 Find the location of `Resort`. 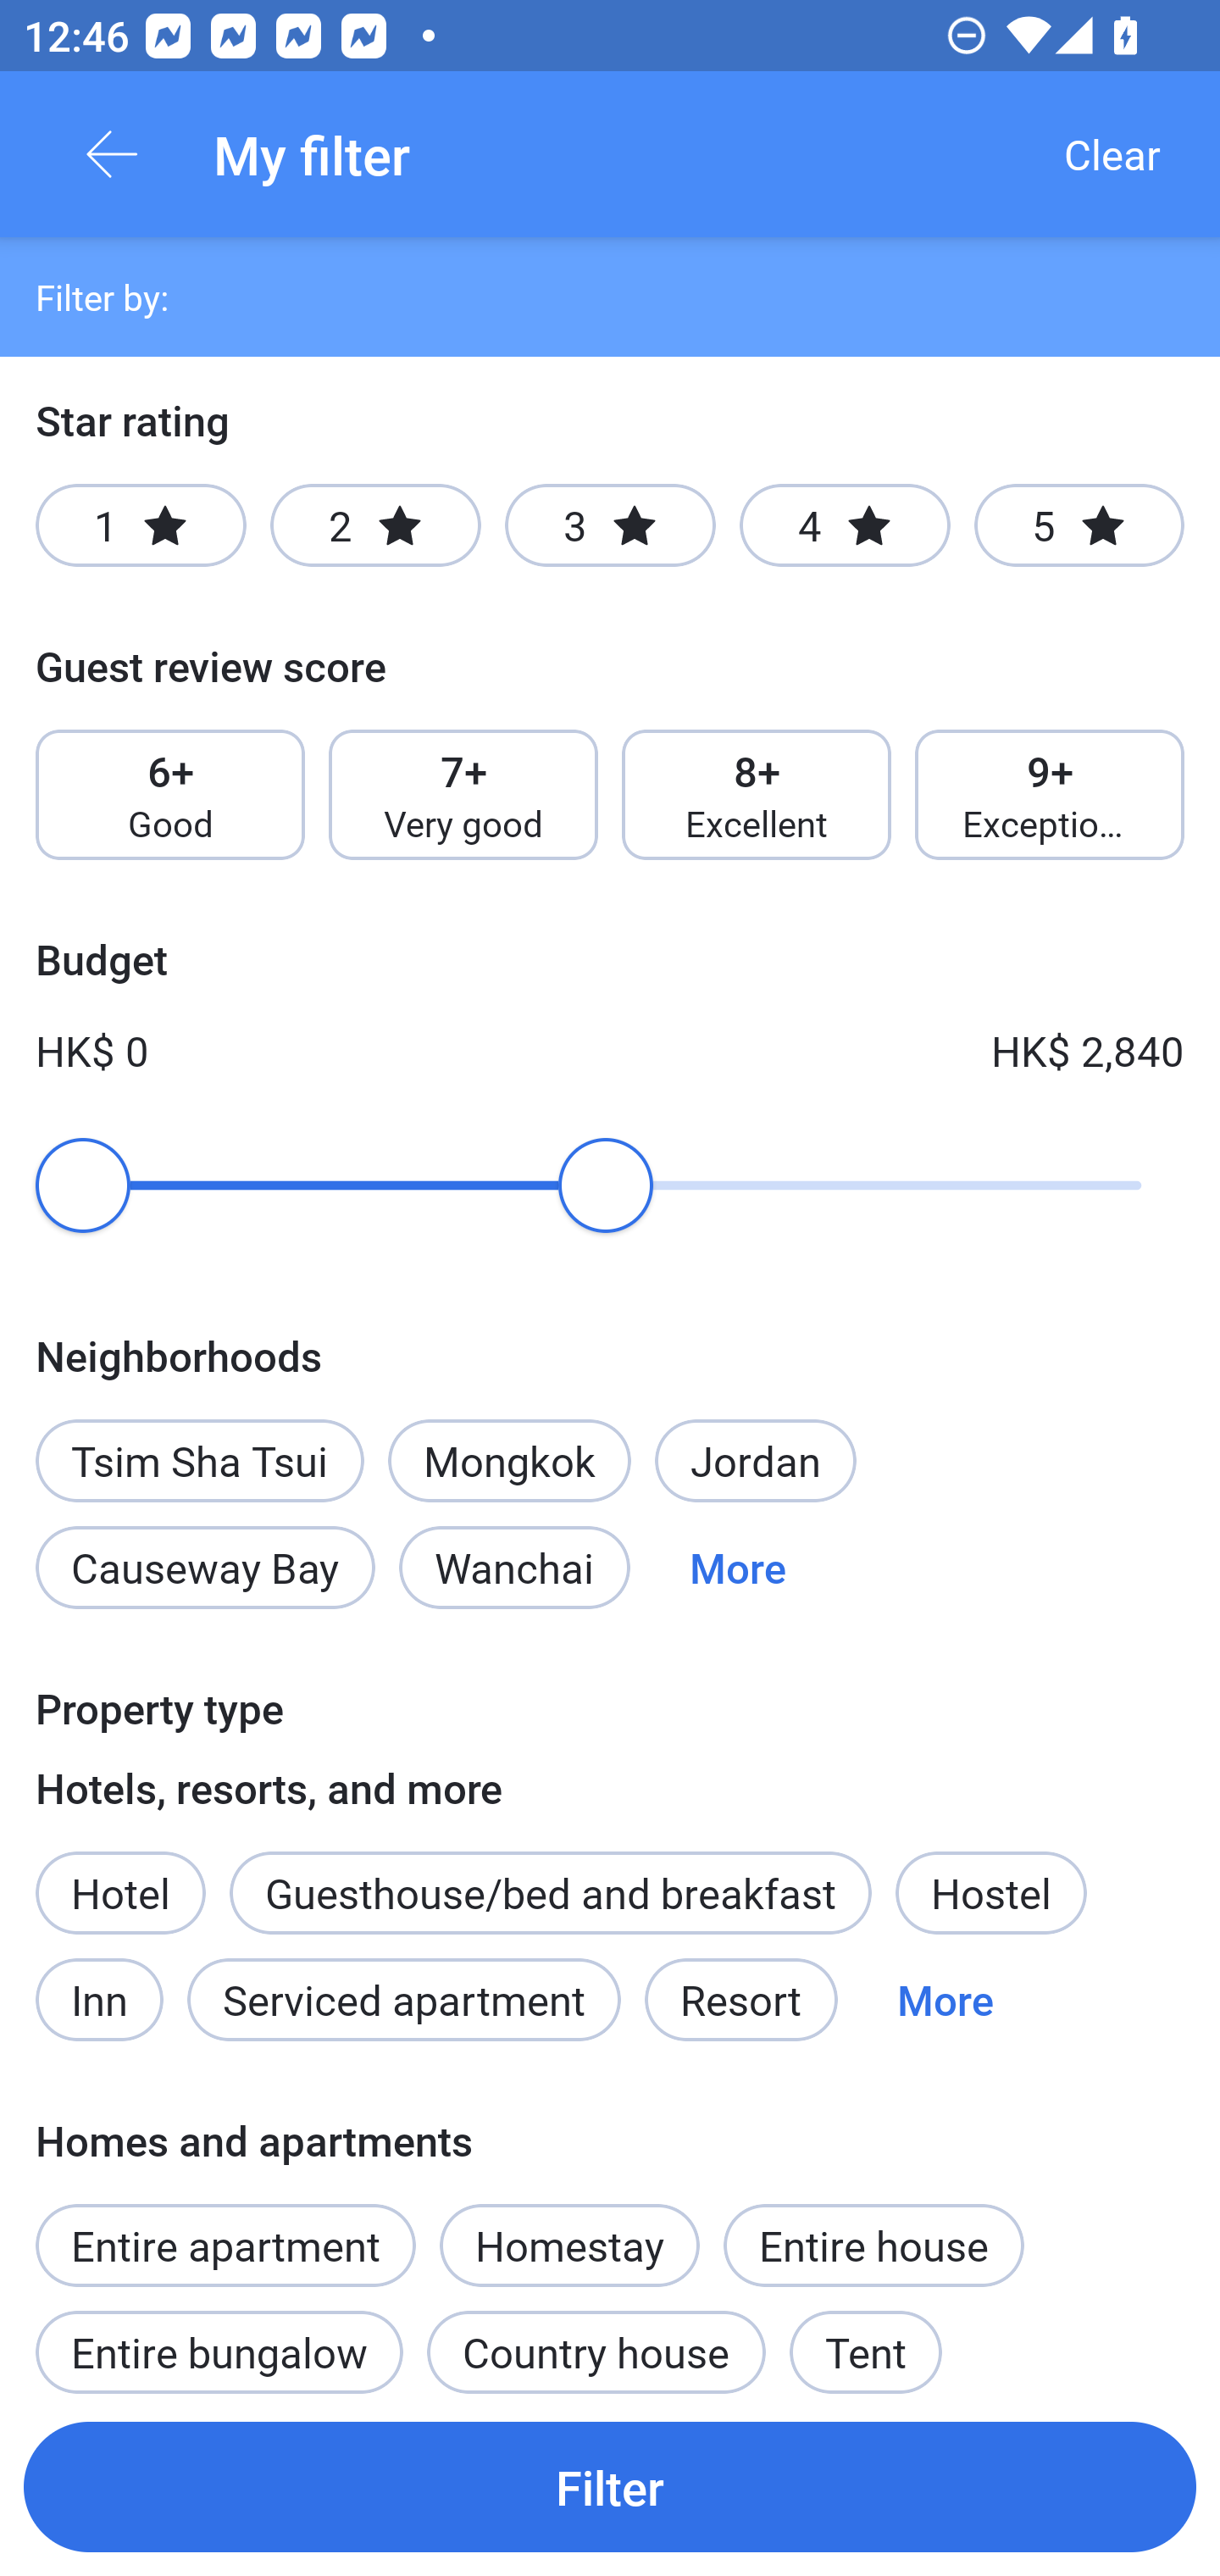

Resort is located at coordinates (740, 2000).